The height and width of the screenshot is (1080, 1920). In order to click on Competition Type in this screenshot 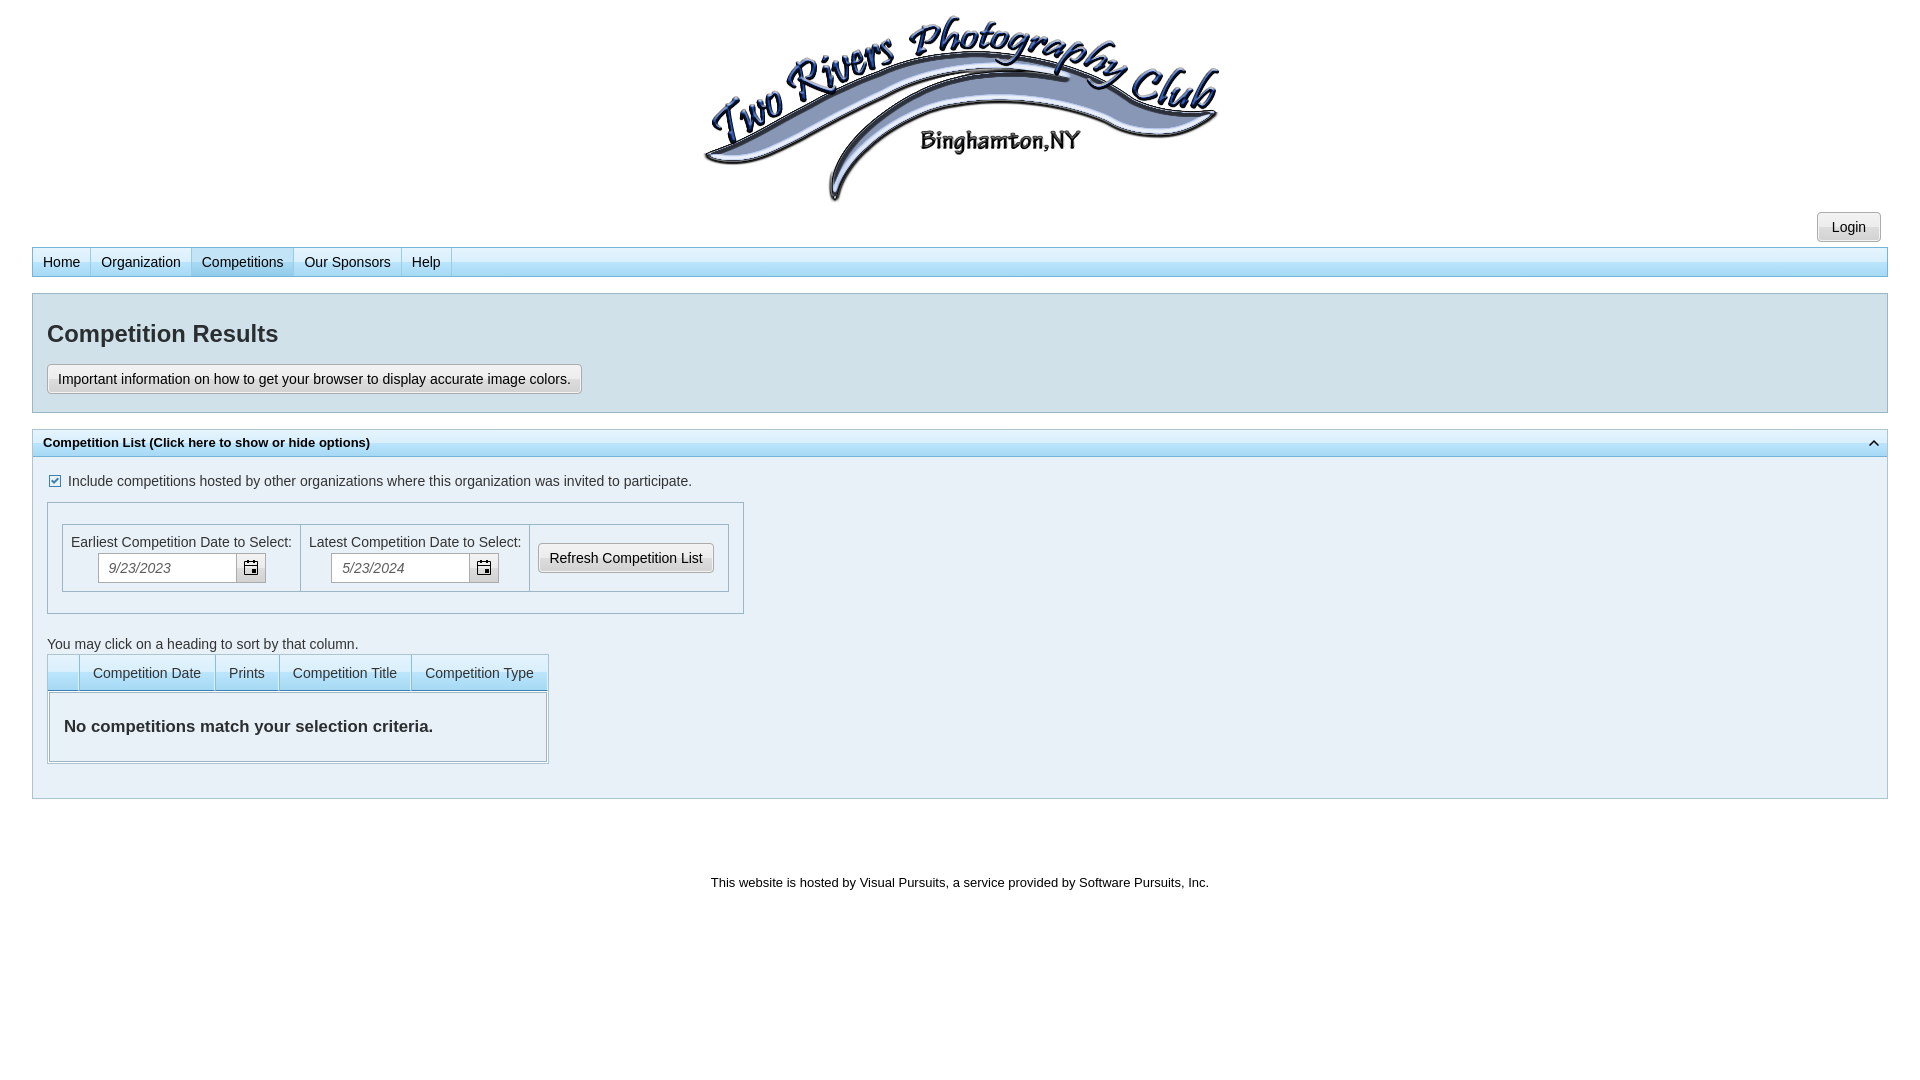, I will do `click(480, 673)`.